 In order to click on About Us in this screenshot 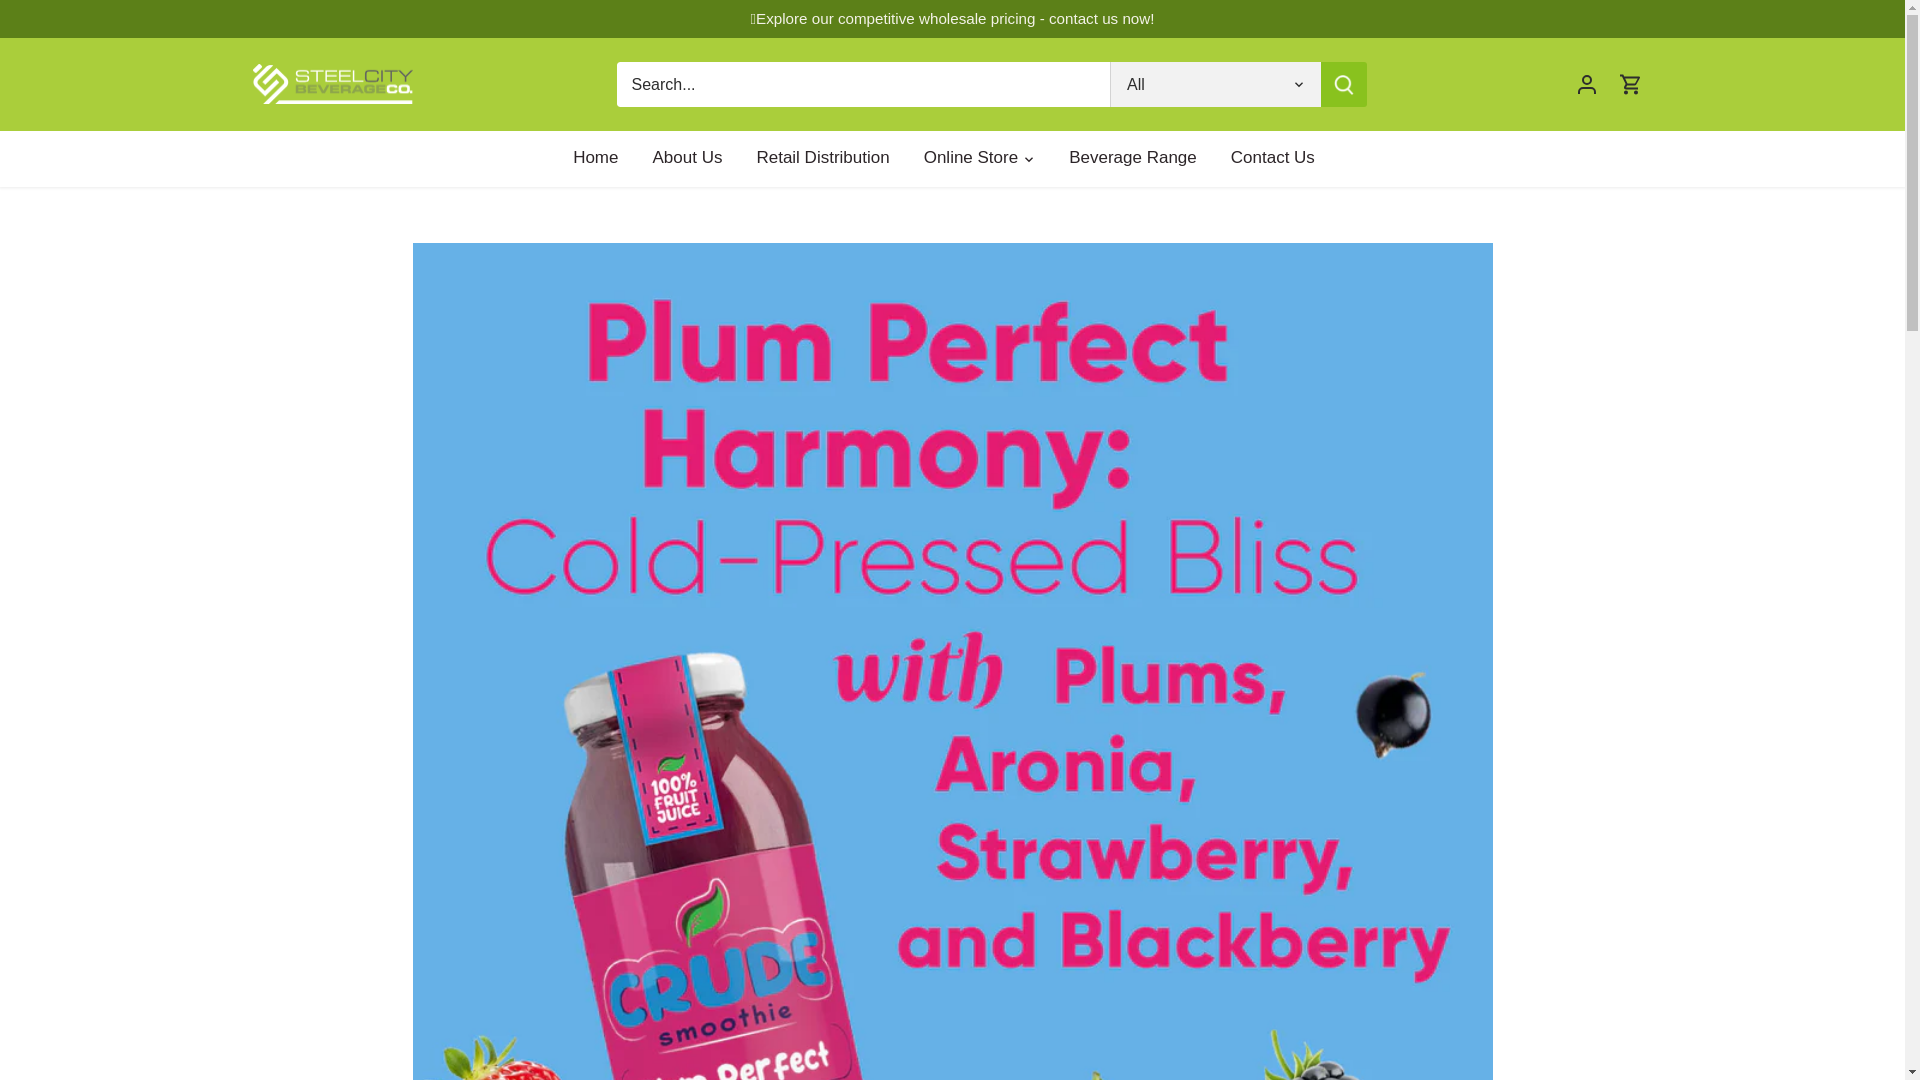, I will do `click(687, 158)`.